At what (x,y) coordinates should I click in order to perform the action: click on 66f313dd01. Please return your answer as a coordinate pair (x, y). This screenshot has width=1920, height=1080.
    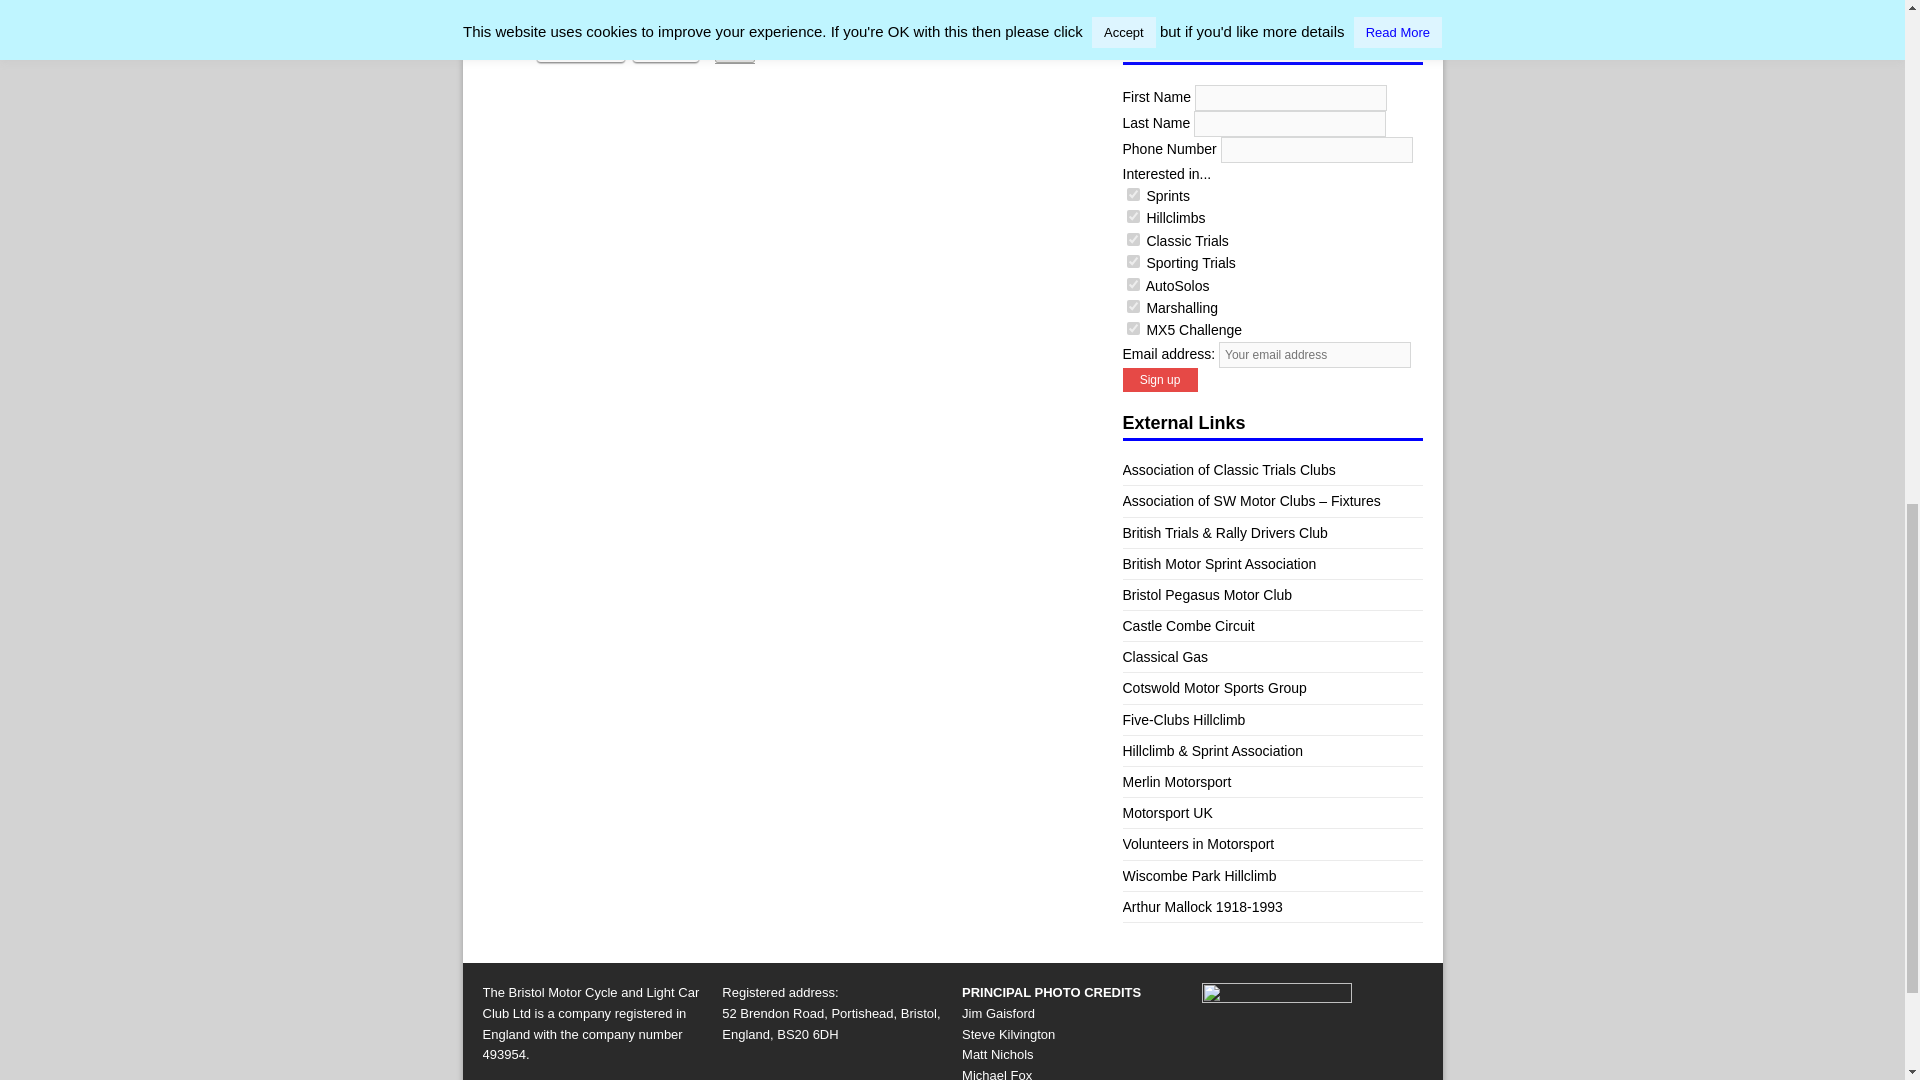
    Looking at the image, I should click on (1132, 328).